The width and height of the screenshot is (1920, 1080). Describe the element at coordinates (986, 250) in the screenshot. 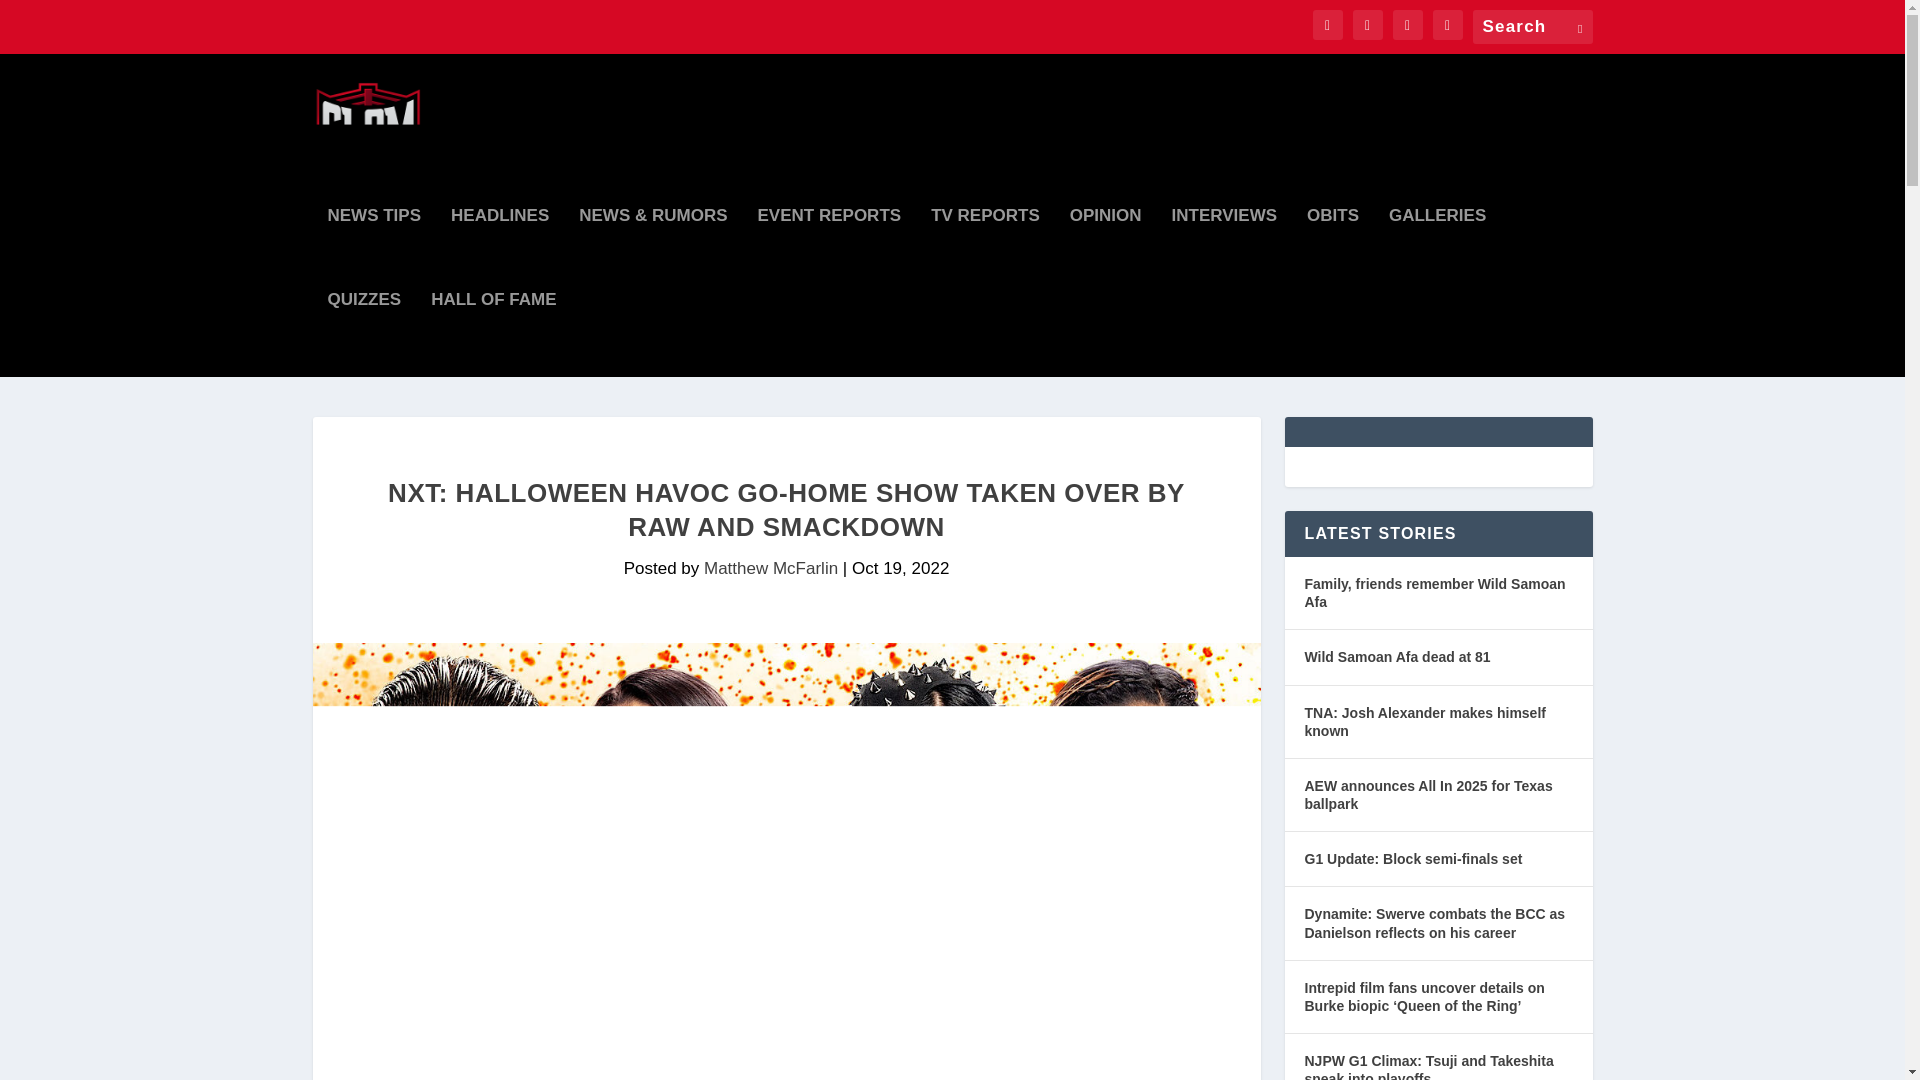

I see `TV REPORTS` at that location.